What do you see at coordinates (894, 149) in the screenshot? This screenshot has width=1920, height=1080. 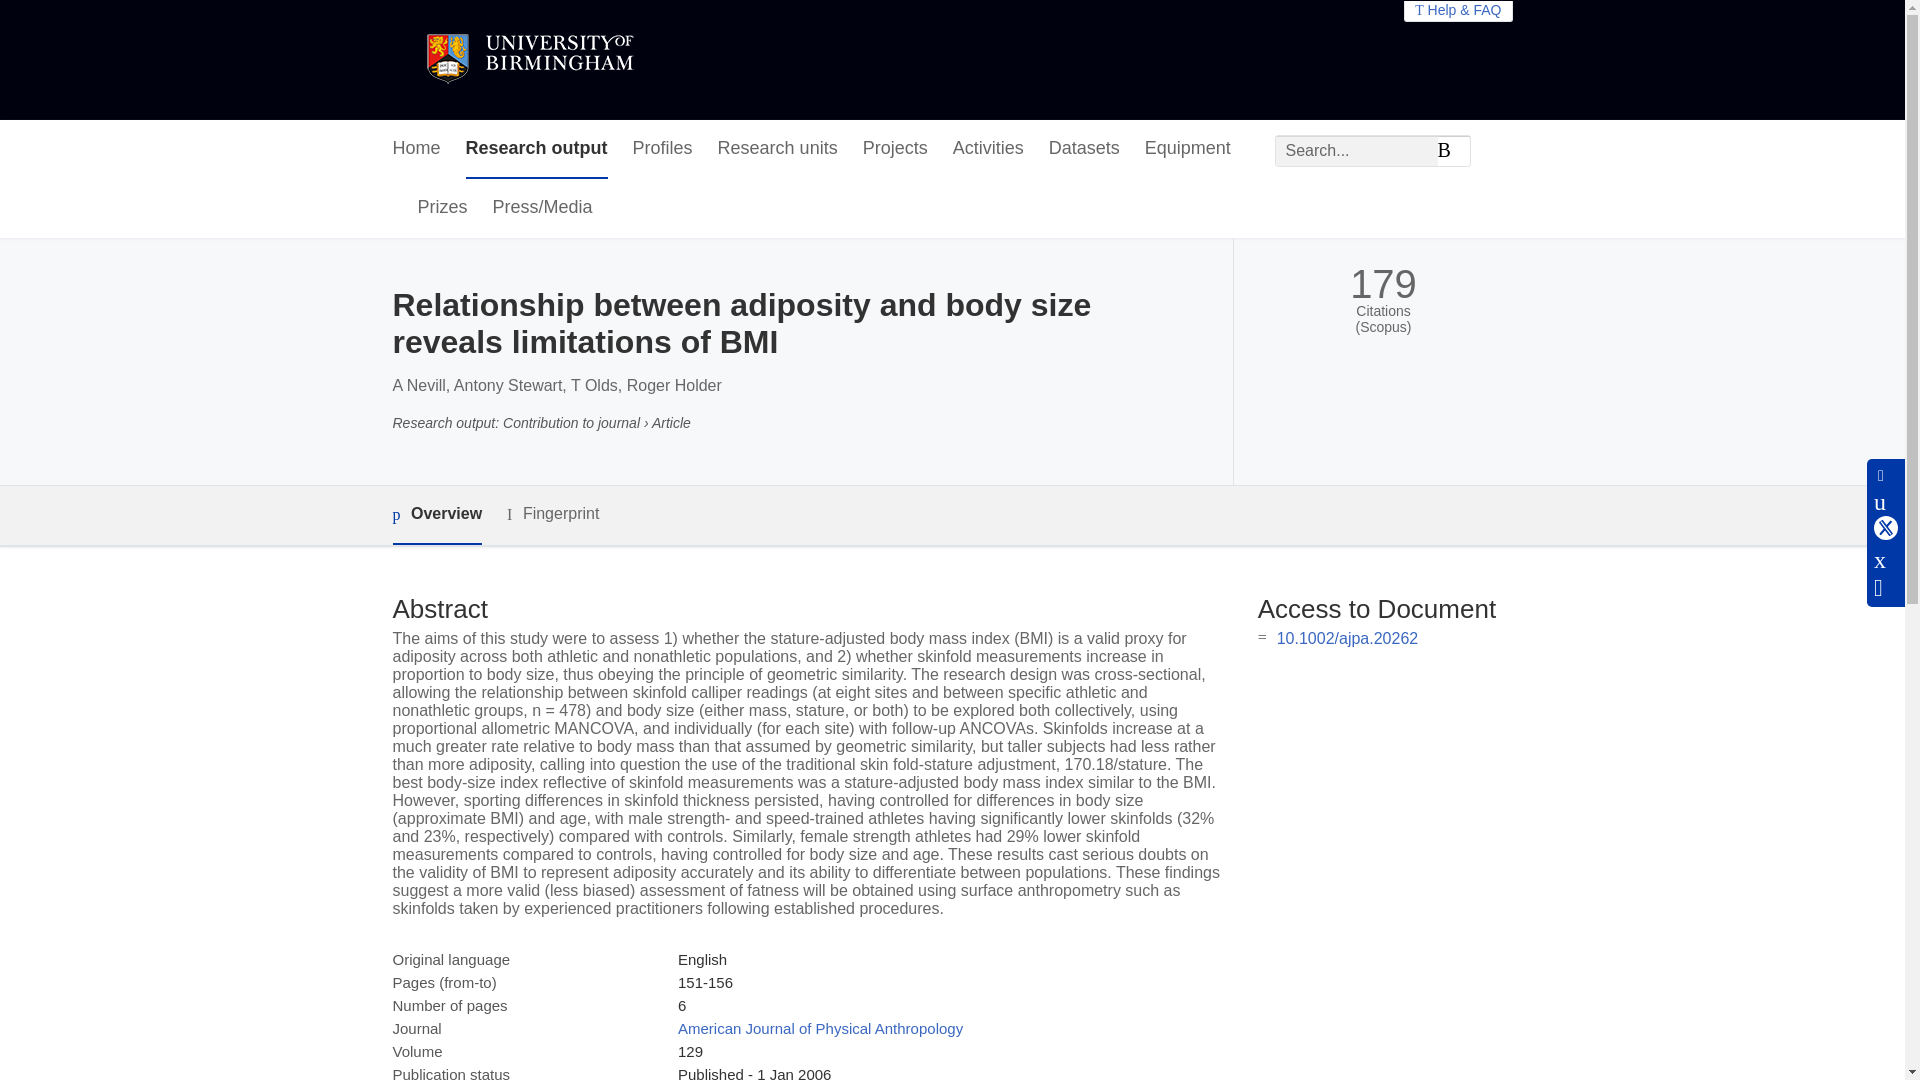 I see `Projects` at bounding box center [894, 149].